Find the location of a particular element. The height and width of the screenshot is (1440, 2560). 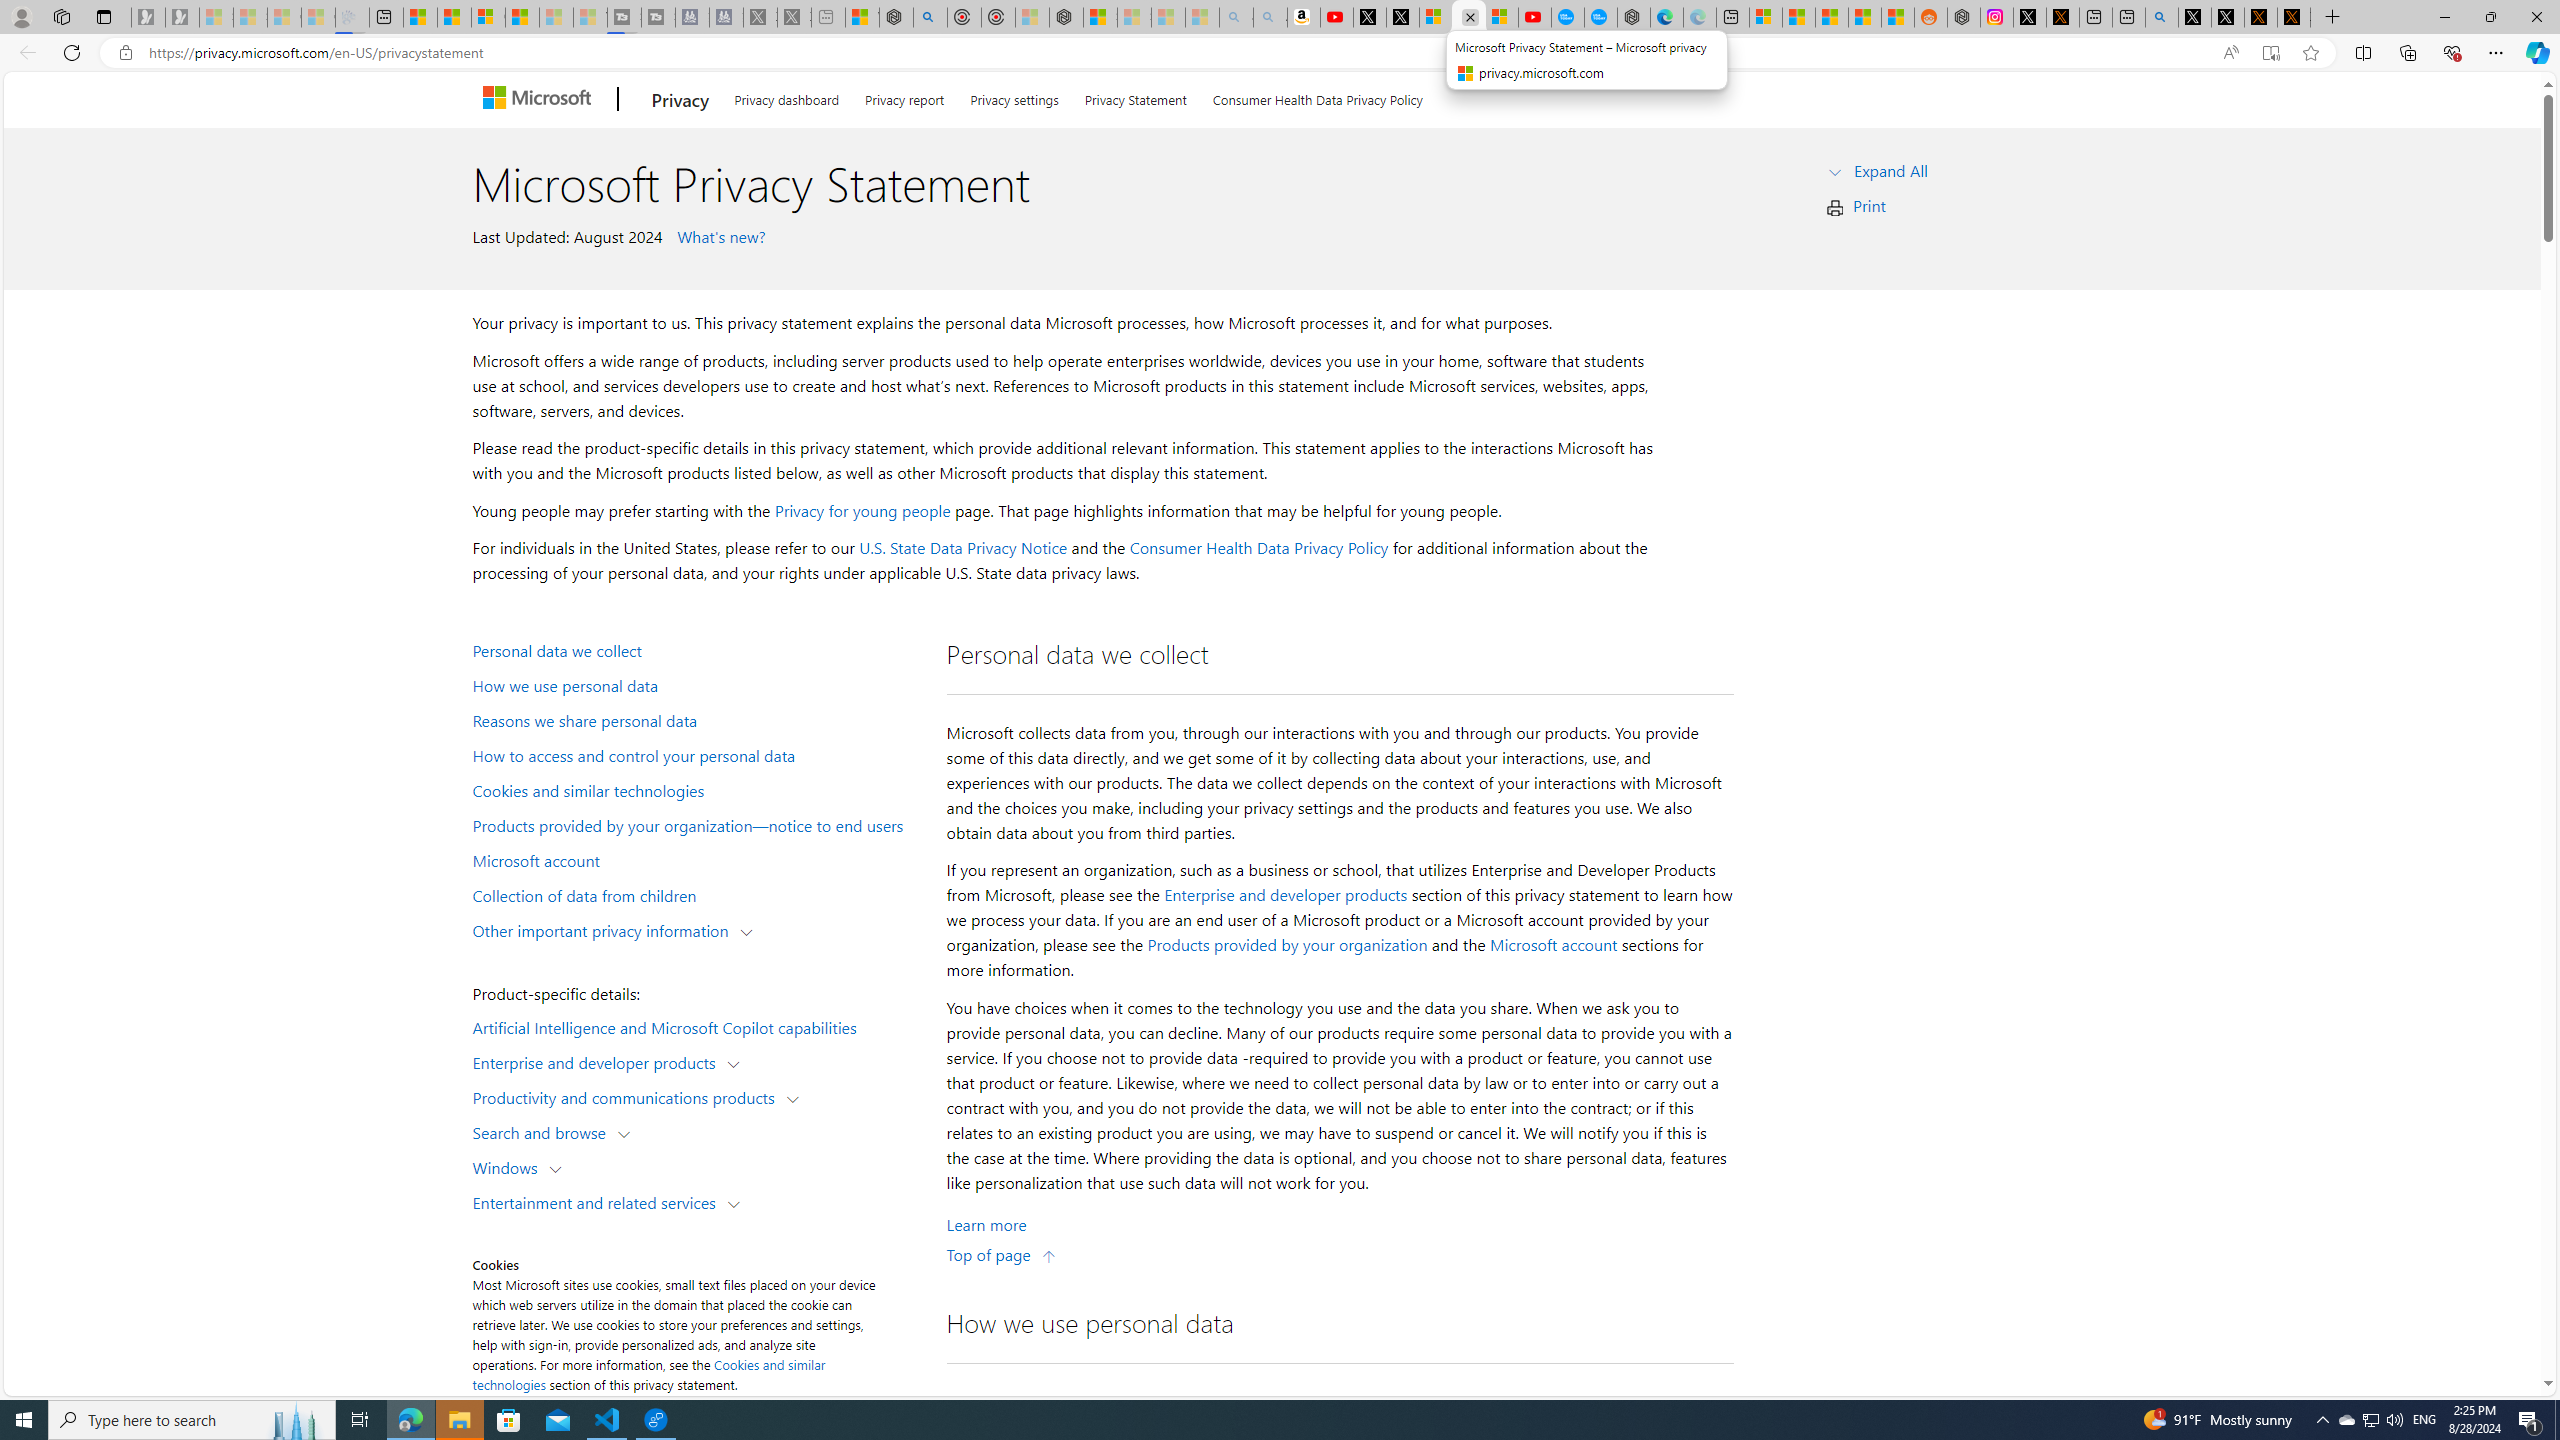

U.S. State Data Privacy Notice is located at coordinates (964, 548).